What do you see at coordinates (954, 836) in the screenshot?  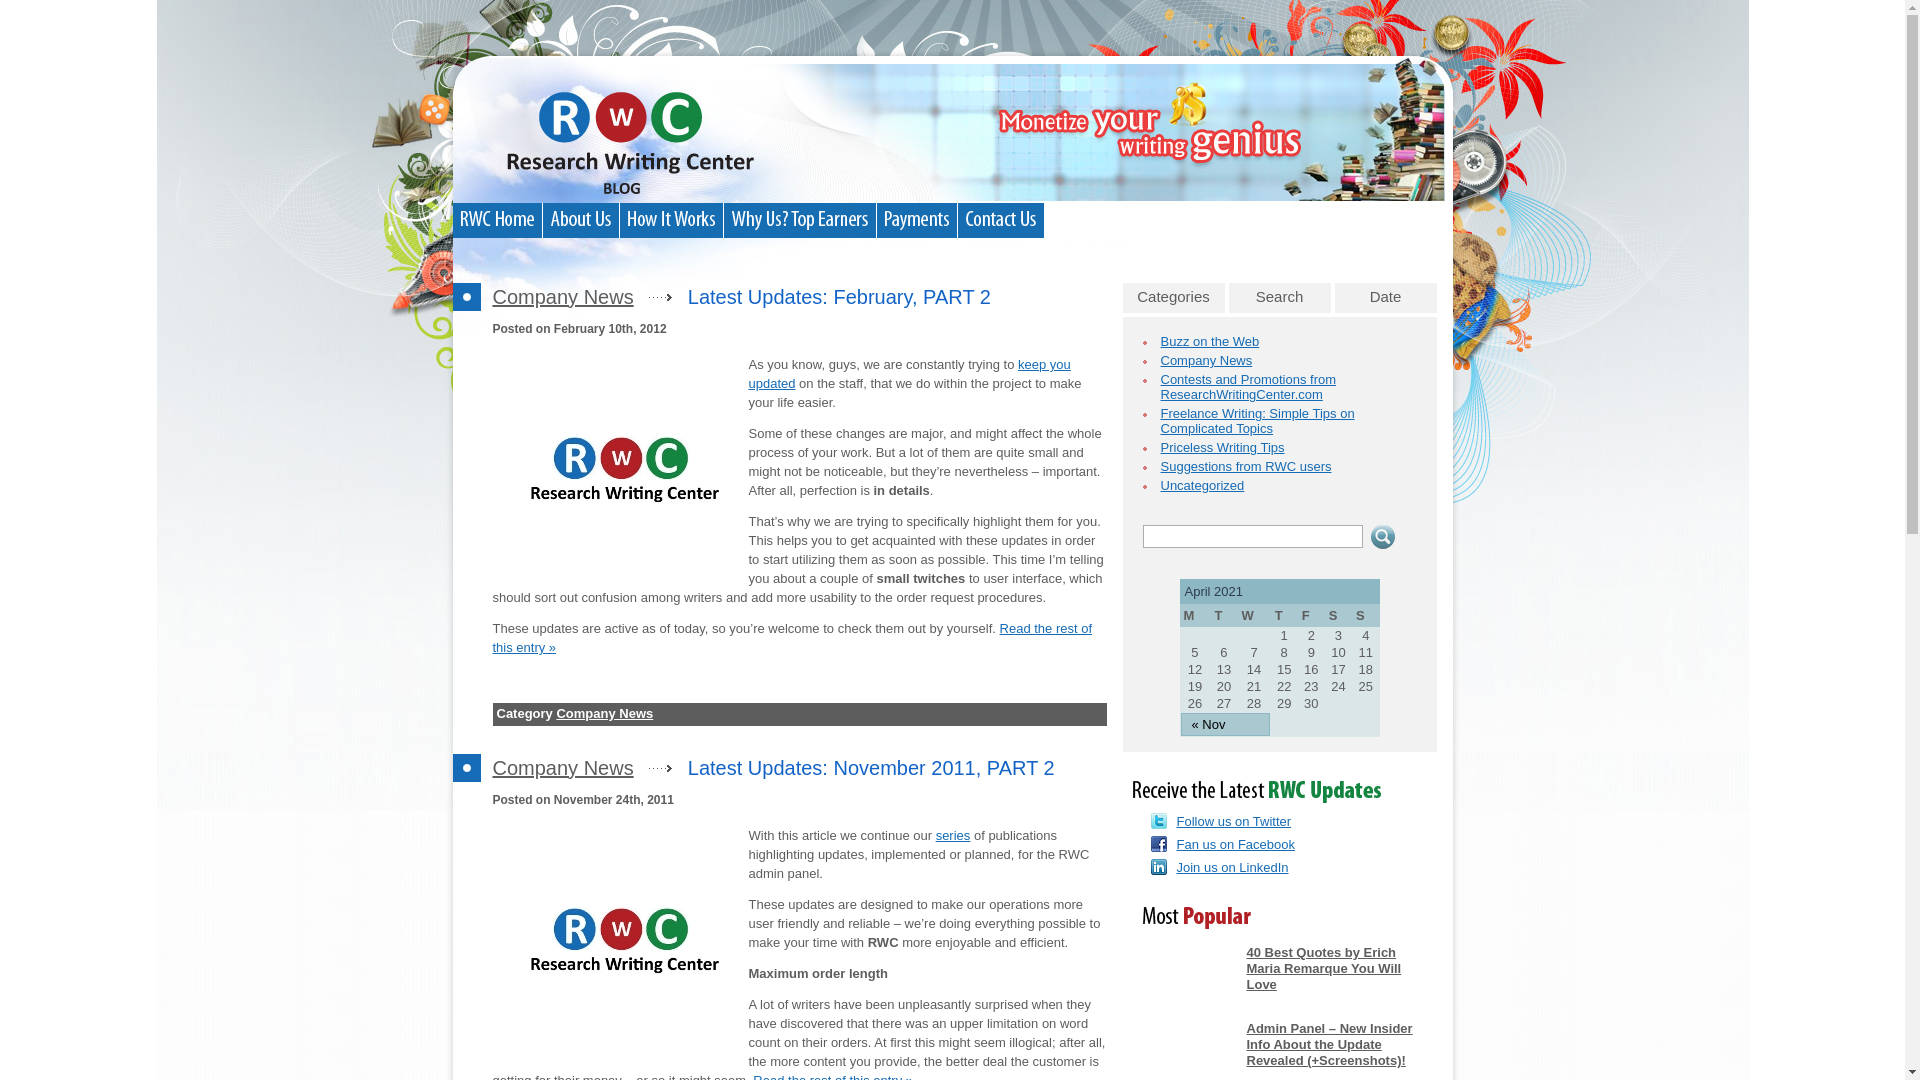 I see `series` at bounding box center [954, 836].